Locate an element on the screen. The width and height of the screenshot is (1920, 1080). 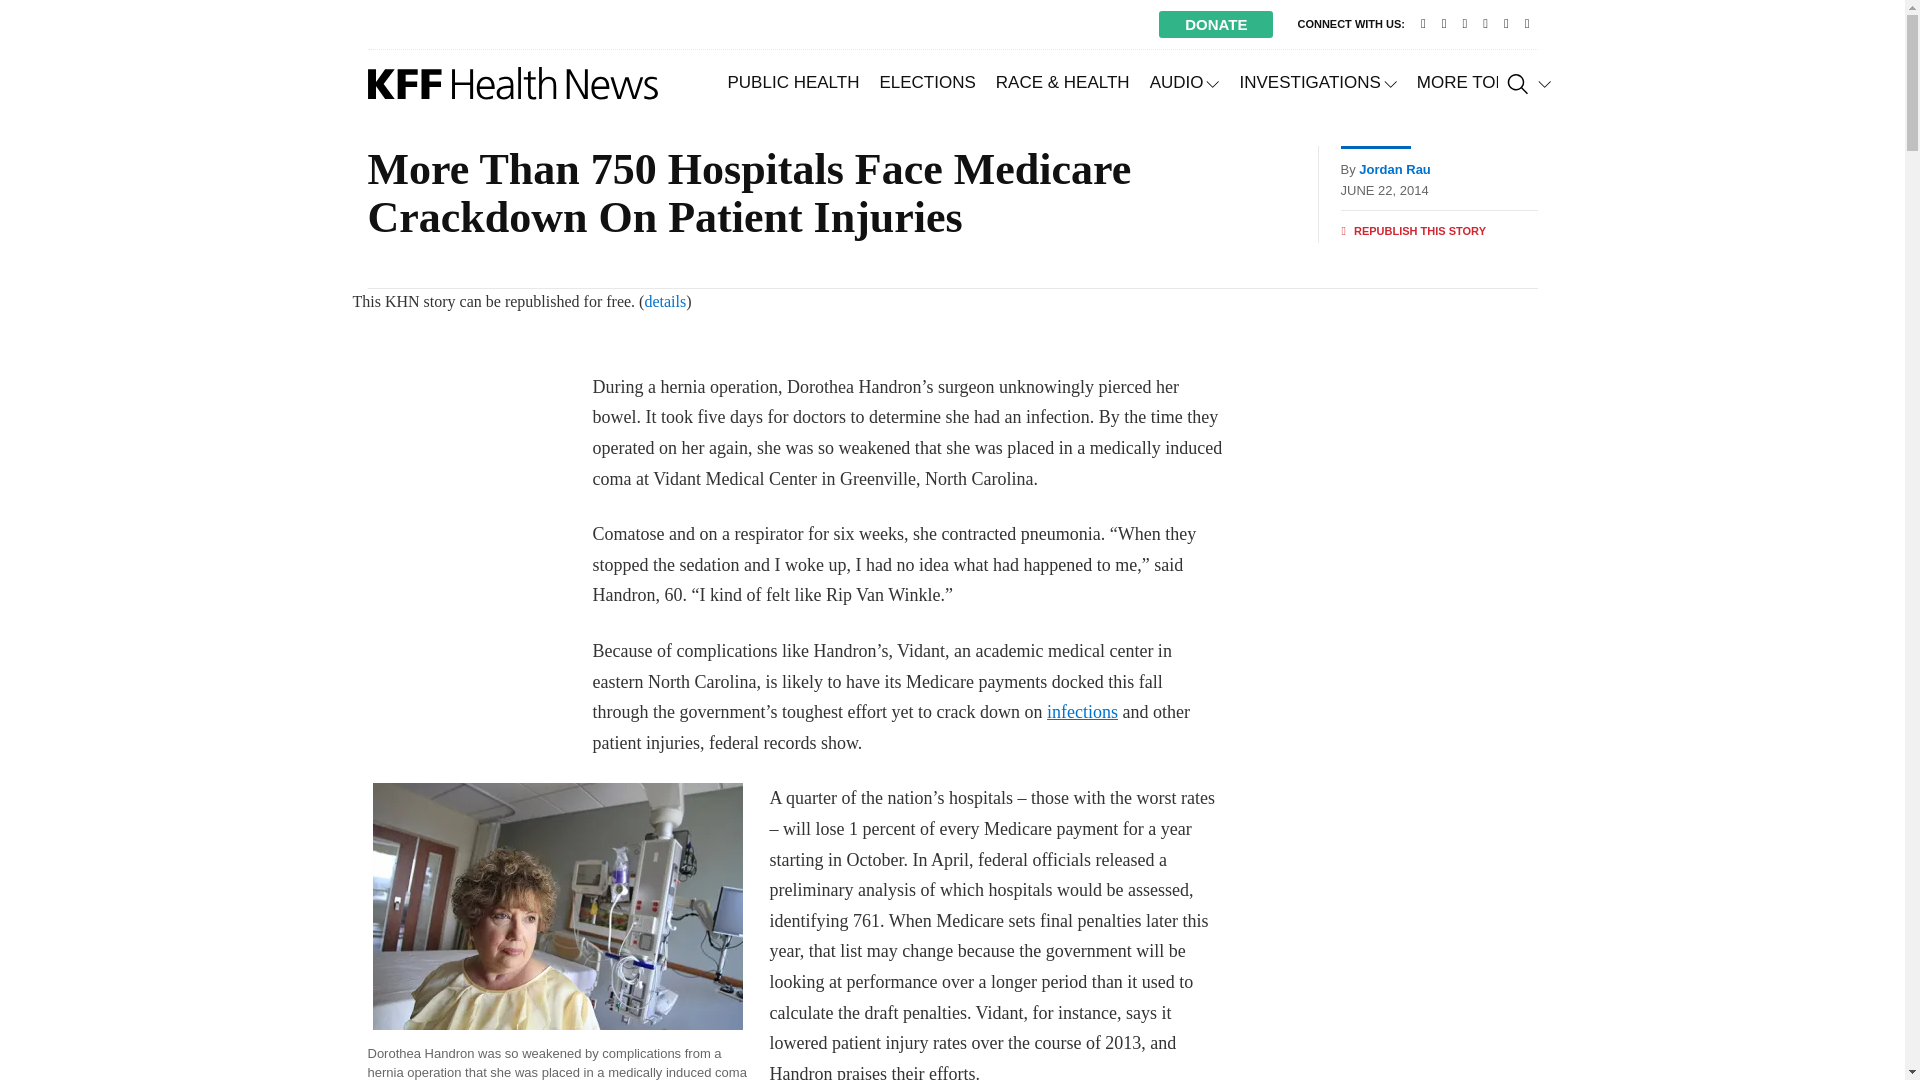
ELECTIONS is located at coordinates (926, 82).